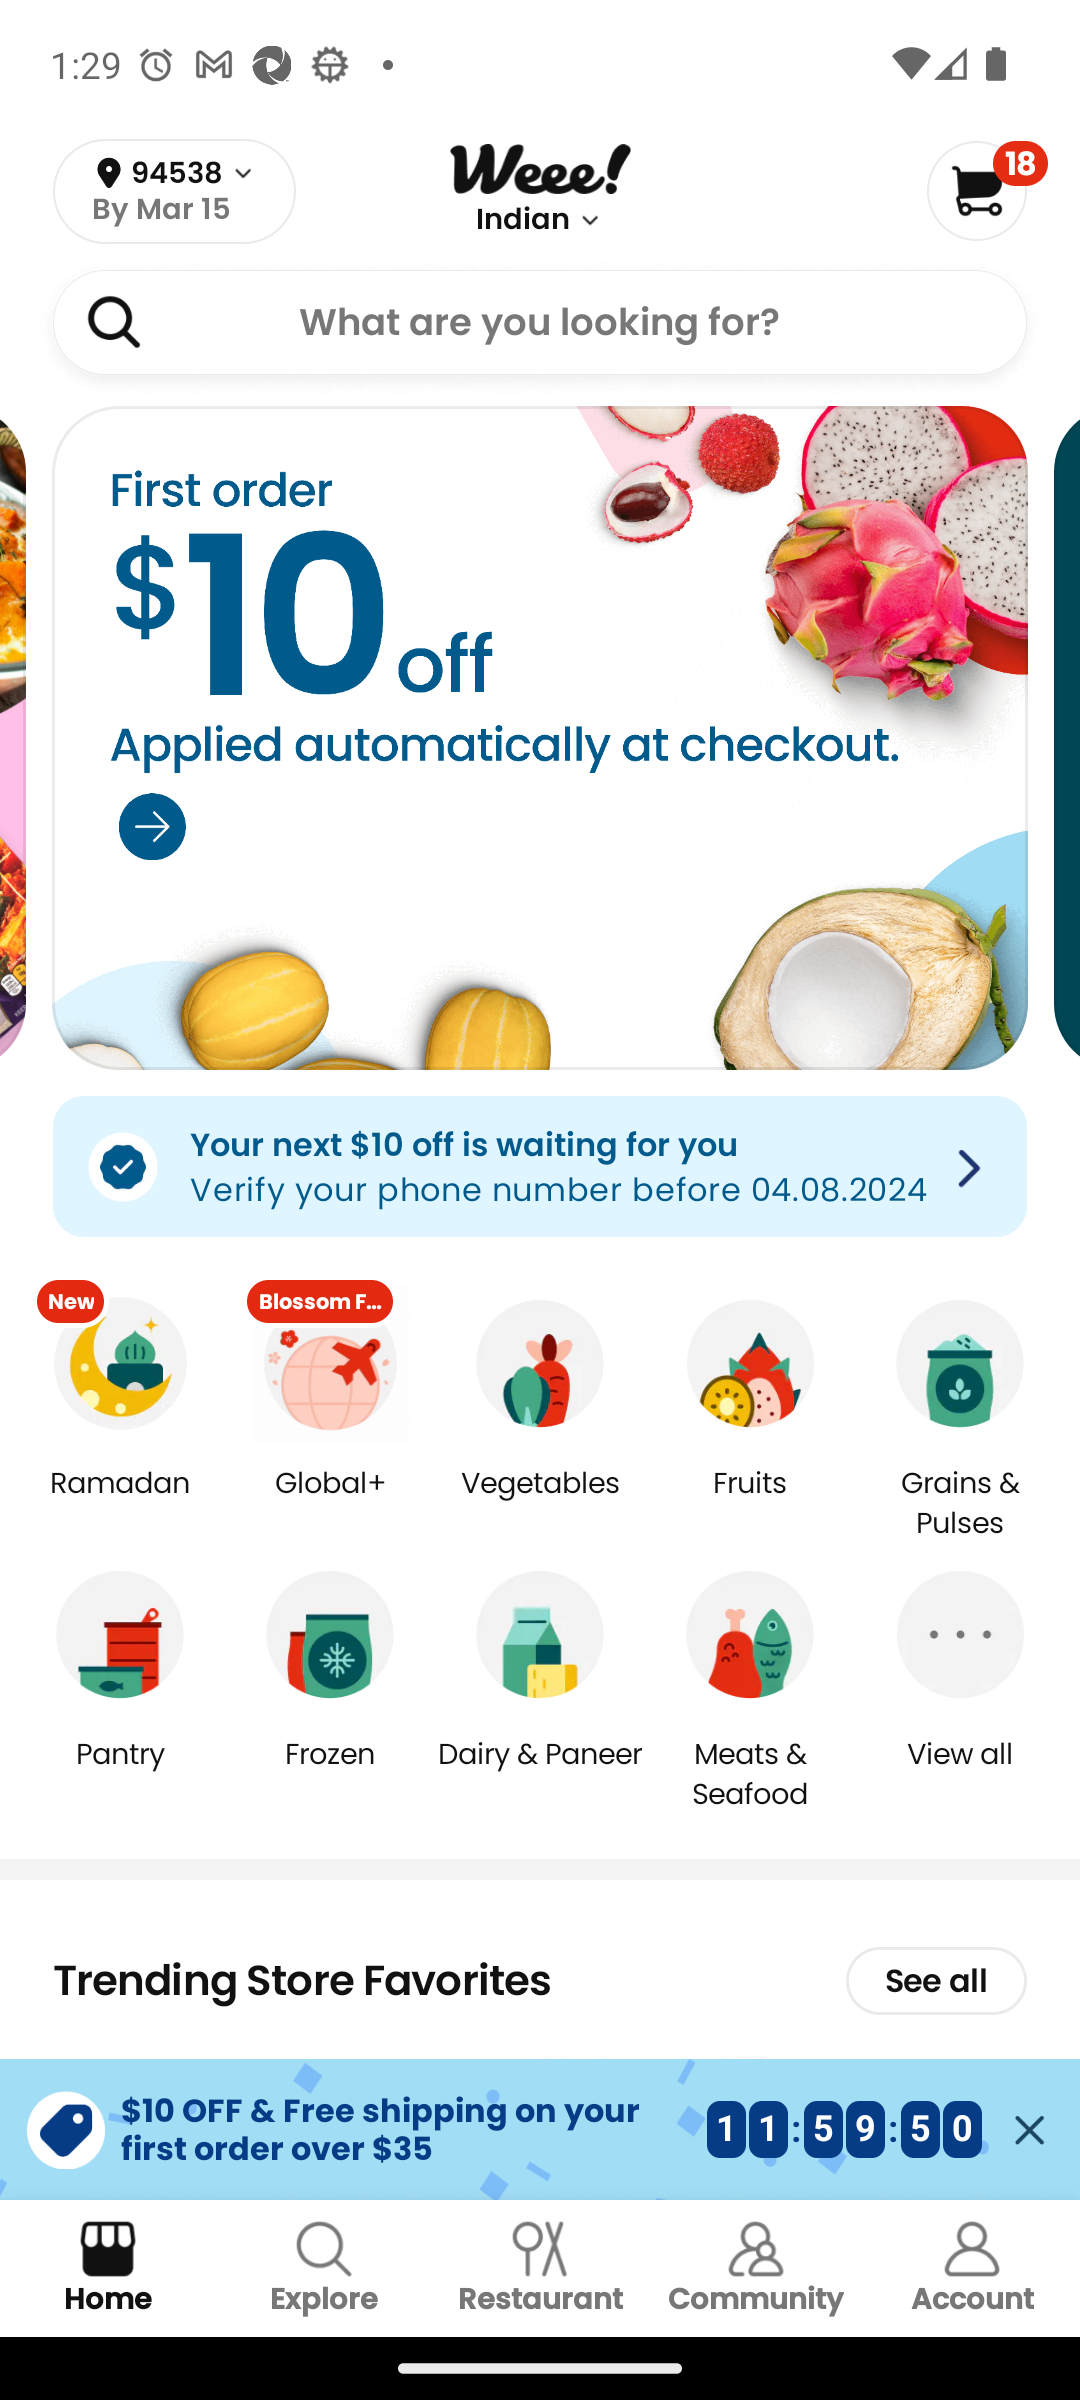  Describe the element at coordinates (108, 2268) in the screenshot. I see `Home` at that location.